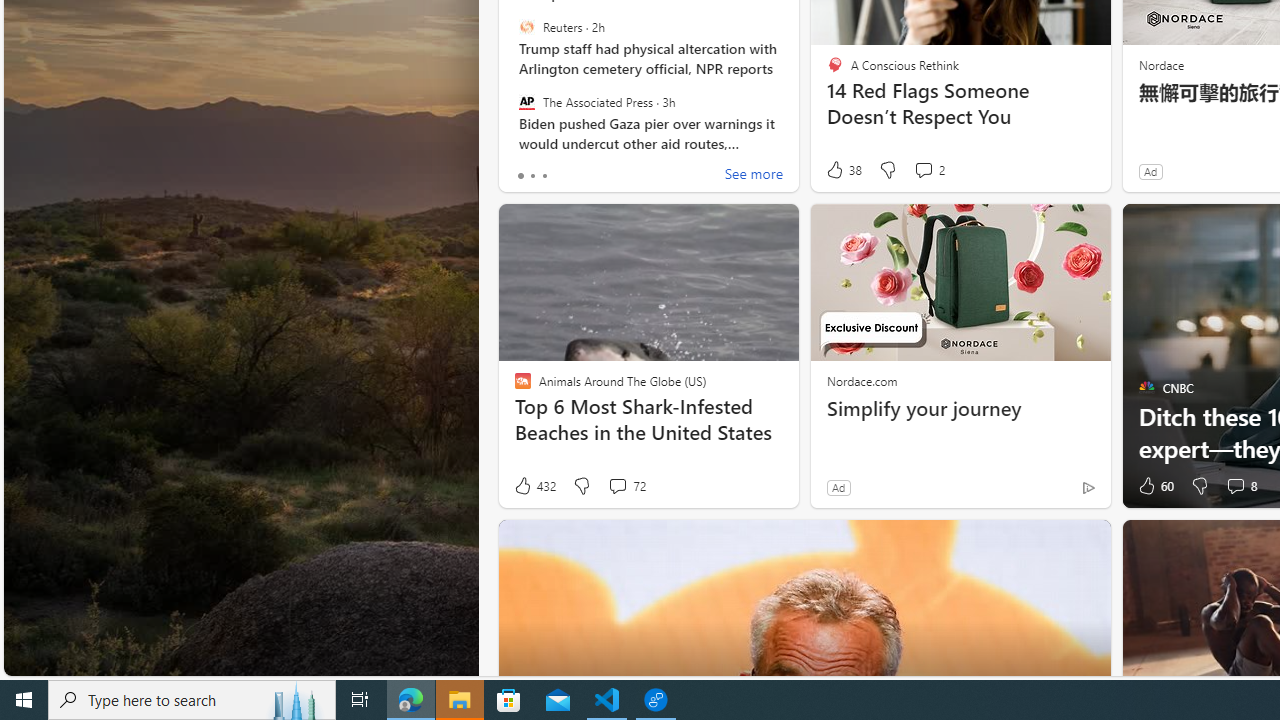 The height and width of the screenshot is (720, 1280). What do you see at coordinates (960, 408) in the screenshot?
I see `Simplify your journey` at bounding box center [960, 408].